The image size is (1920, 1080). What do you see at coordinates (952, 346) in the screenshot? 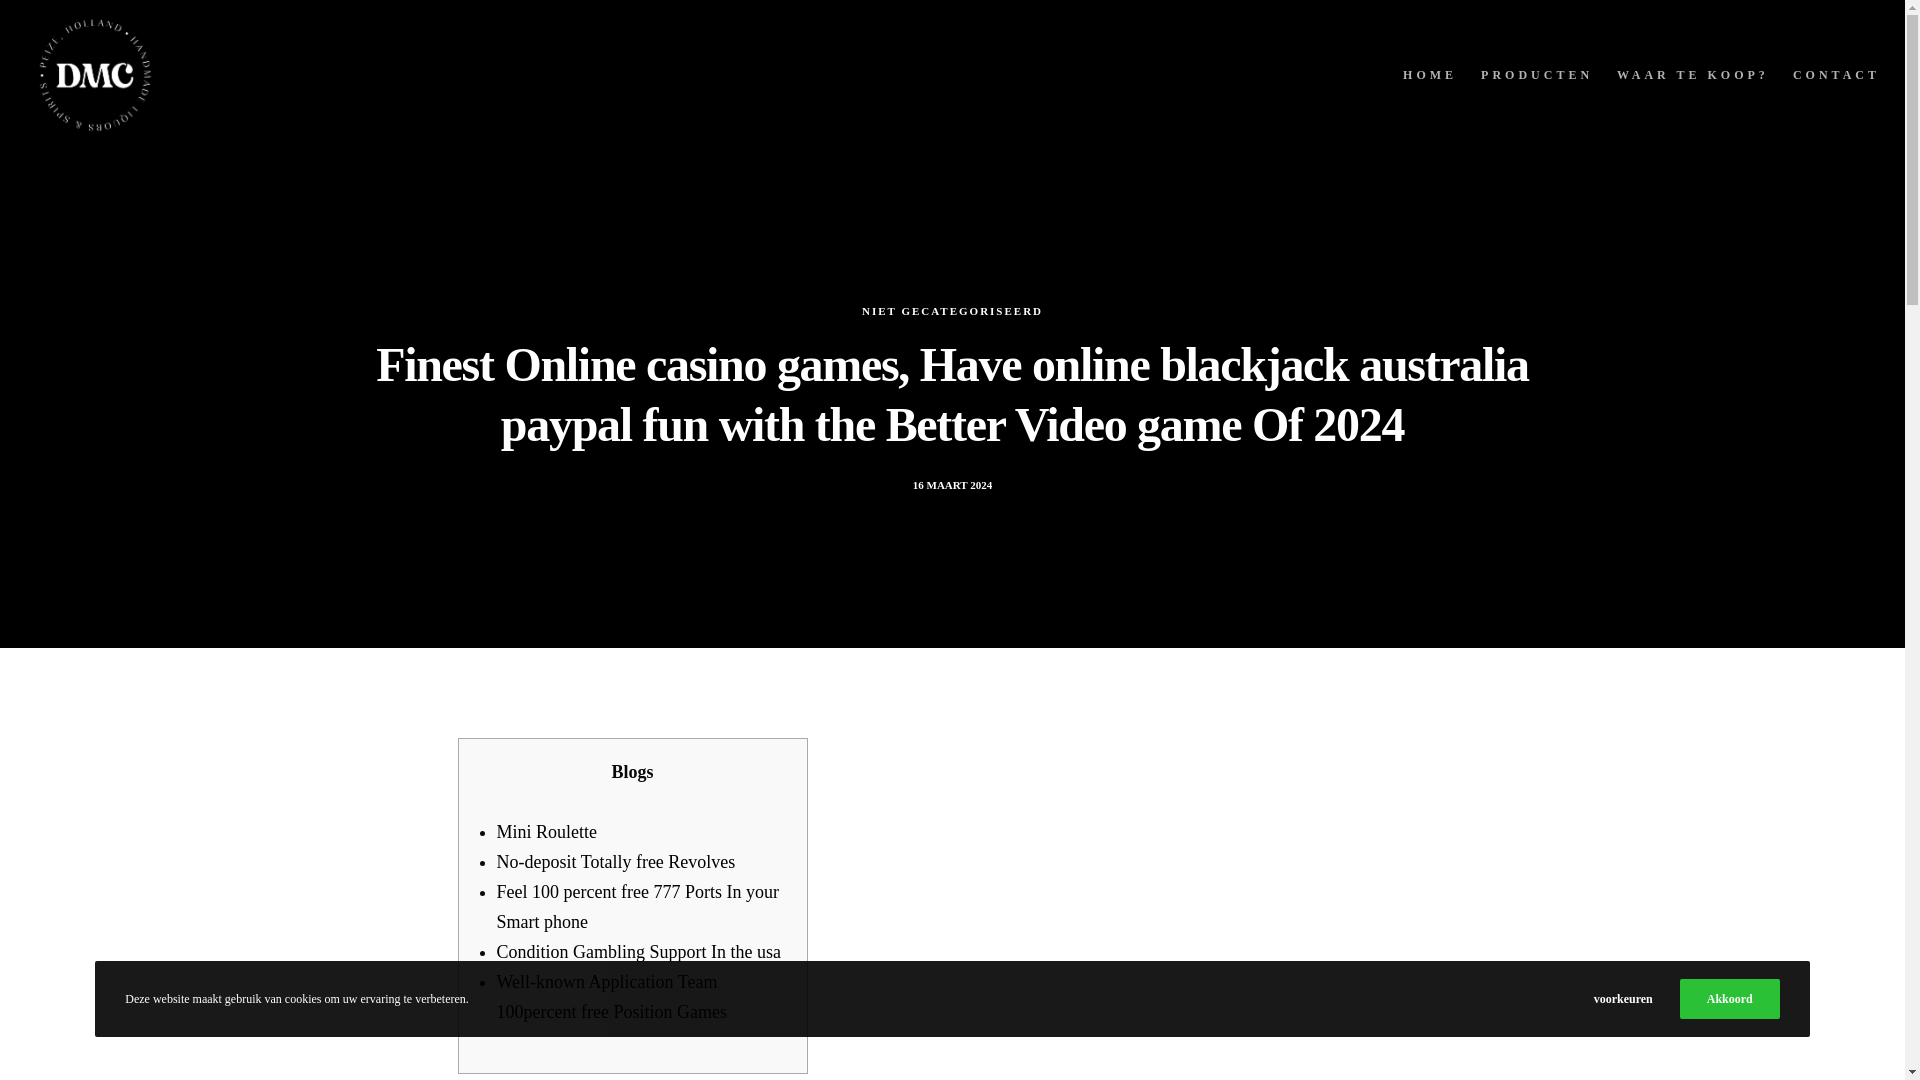
I see `NIET GECATEGORISEERD` at bounding box center [952, 346].